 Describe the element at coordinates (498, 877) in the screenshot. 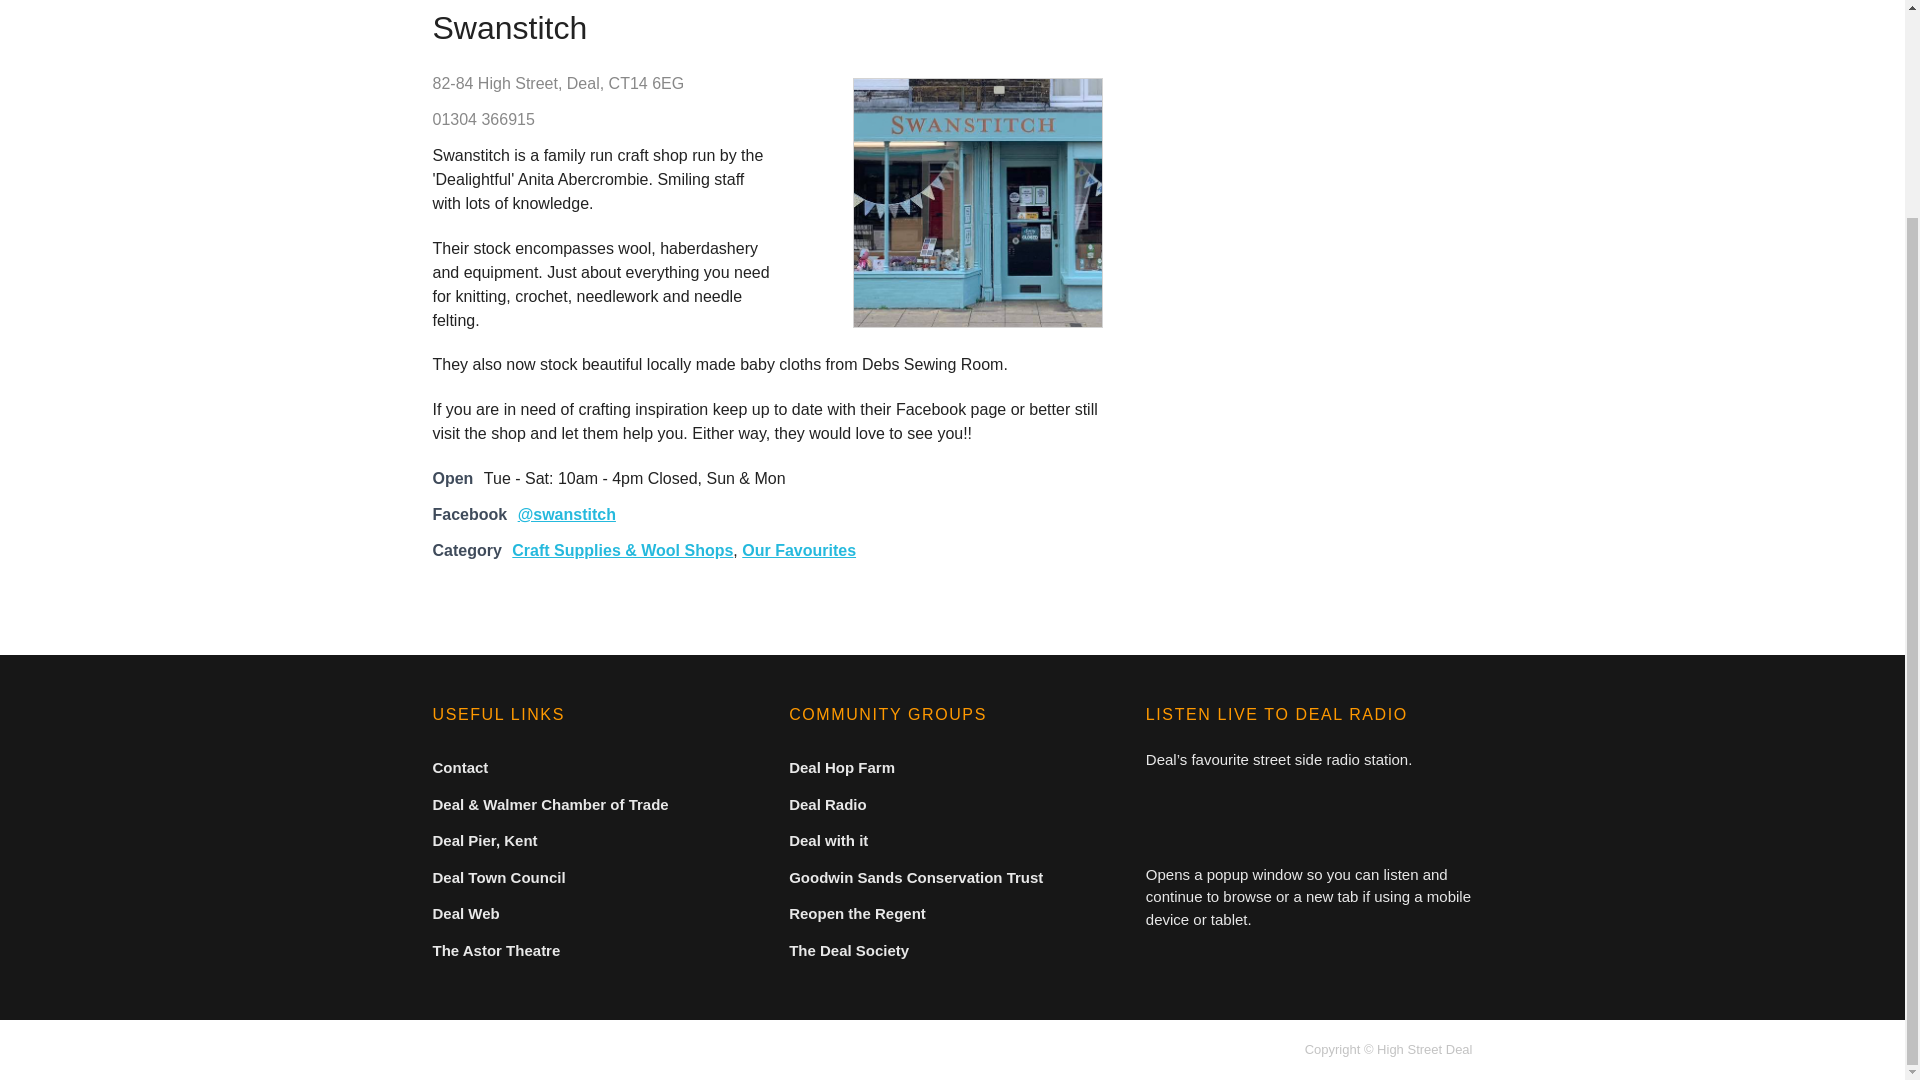

I see `Deal Town Council` at that location.